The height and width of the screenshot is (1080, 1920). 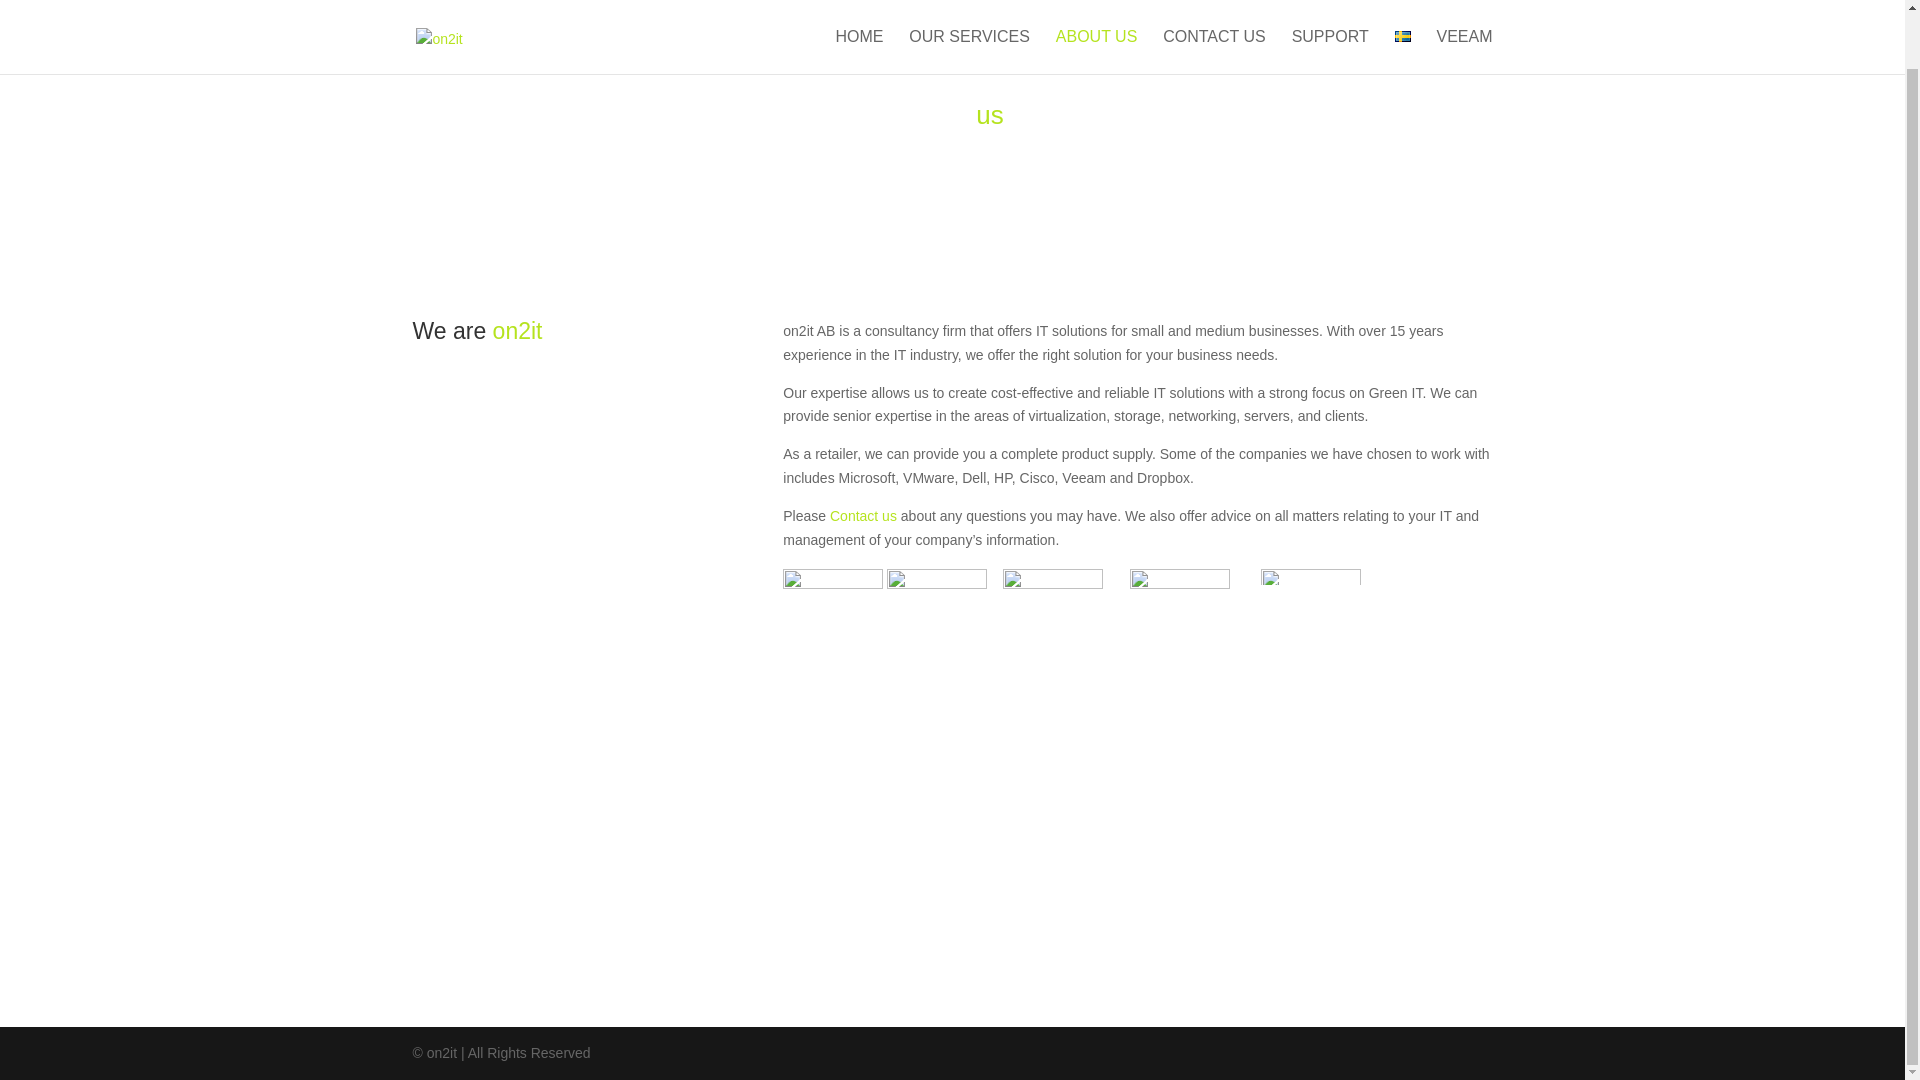 I want to click on HOME, so click(x=859, y=8).